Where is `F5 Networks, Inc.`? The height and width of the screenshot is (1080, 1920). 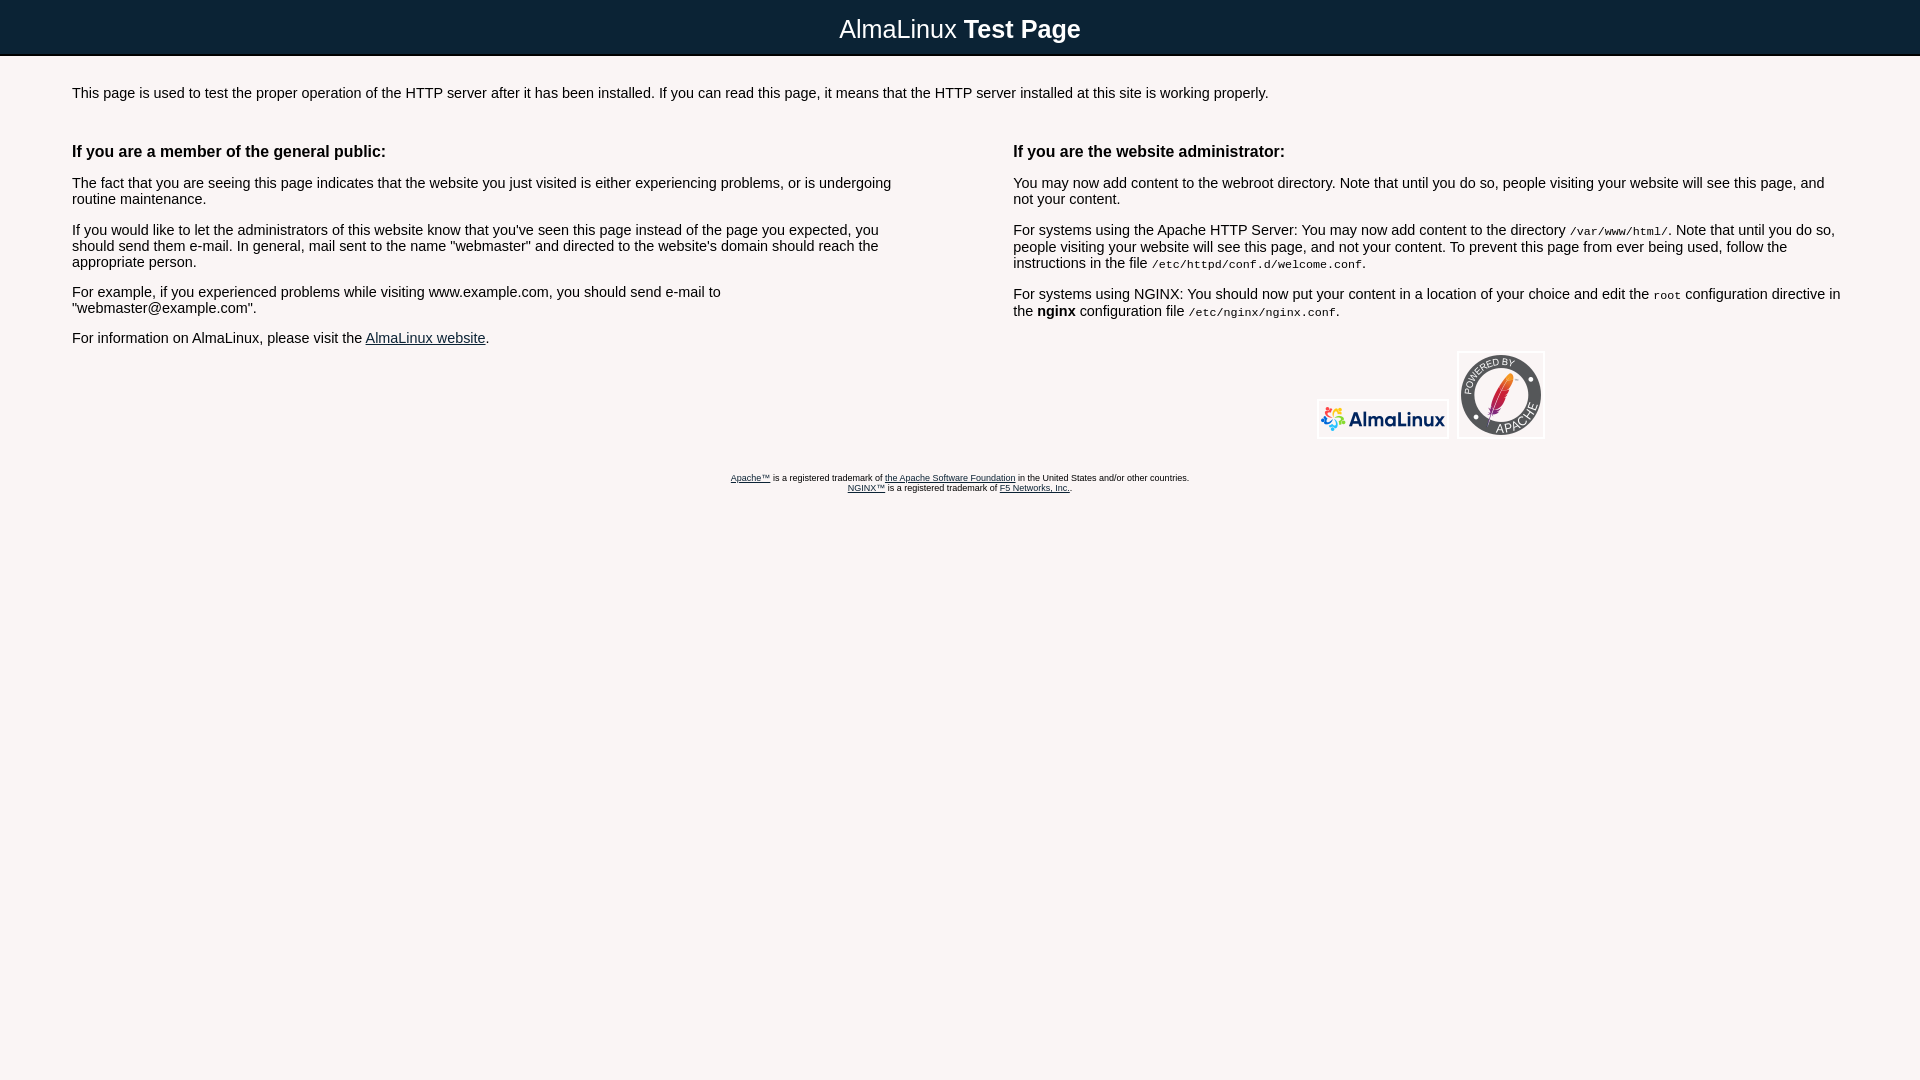 F5 Networks, Inc. is located at coordinates (1035, 488).